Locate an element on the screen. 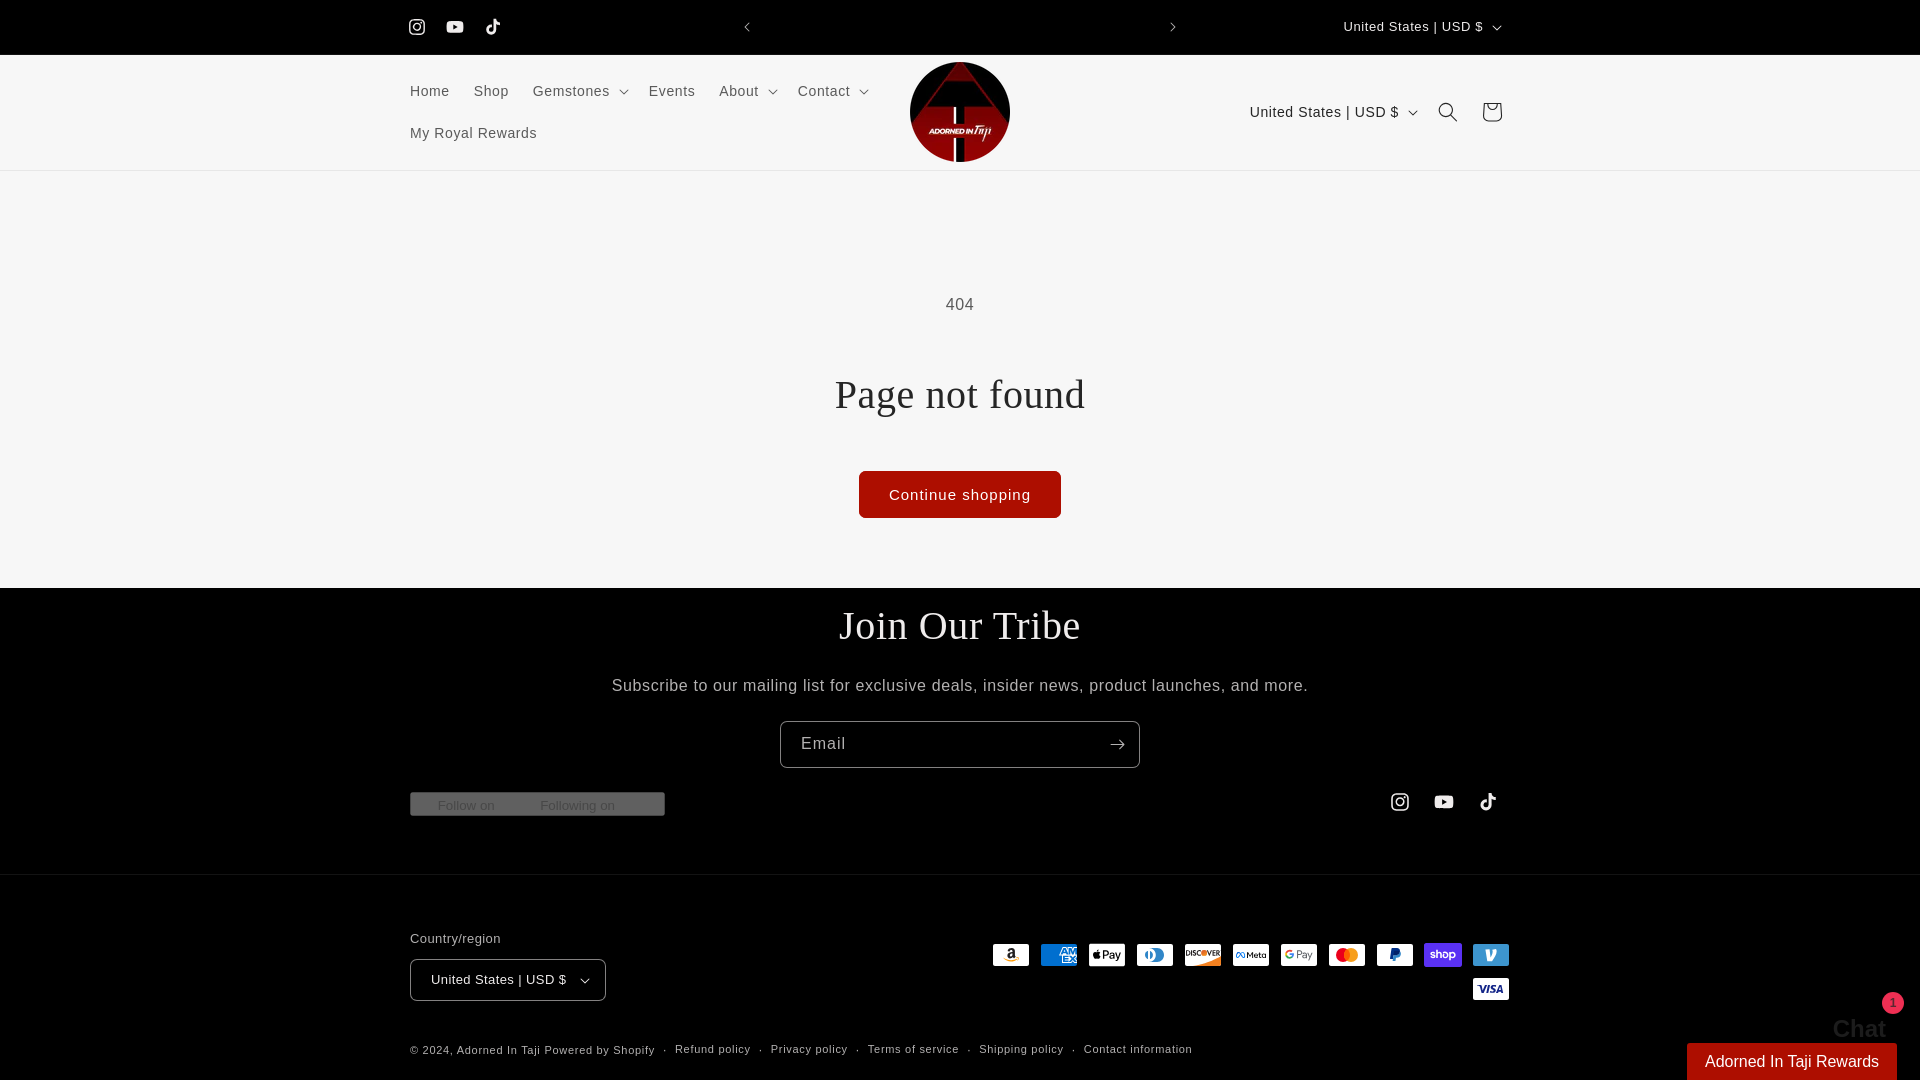 Image resolution: width=1920 pixels, height=1080 pixels. YouTube is located at coordinates (454, 26).